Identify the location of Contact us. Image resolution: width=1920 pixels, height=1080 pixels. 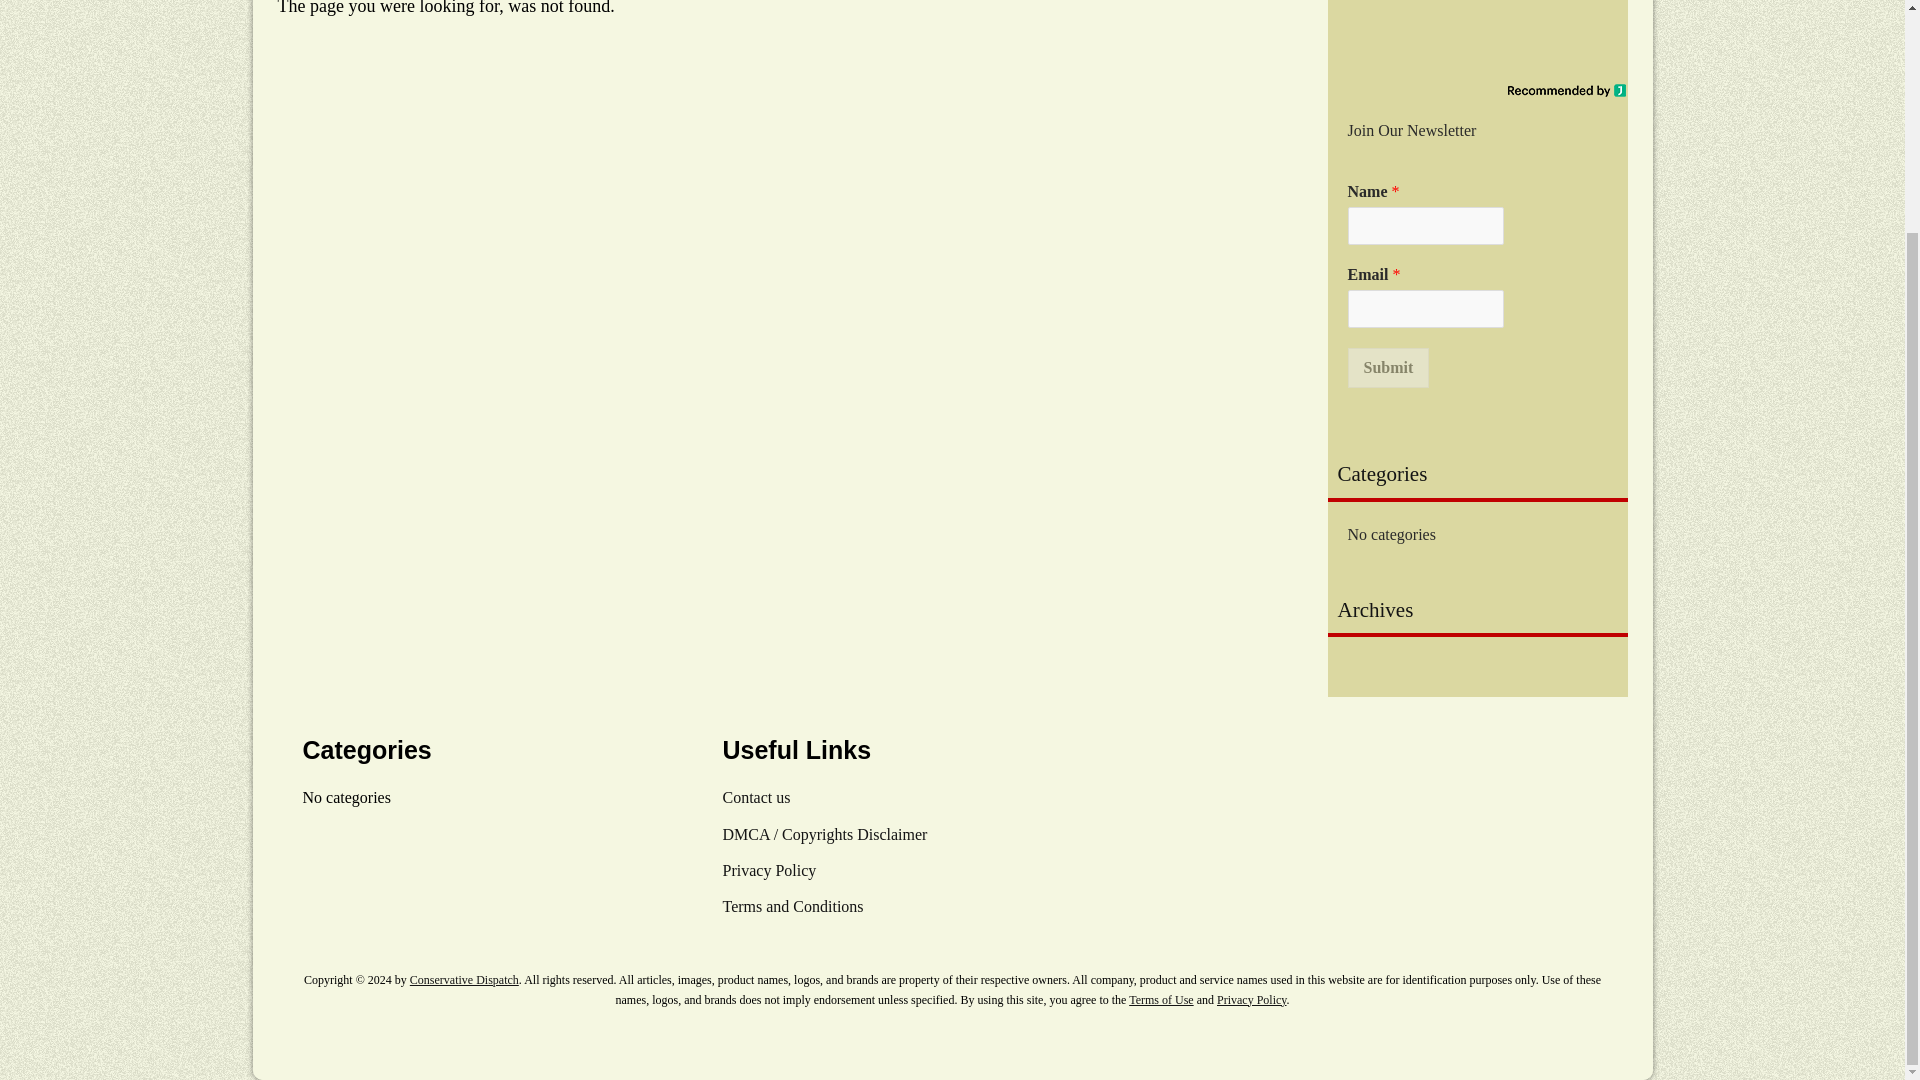
(755, 797).